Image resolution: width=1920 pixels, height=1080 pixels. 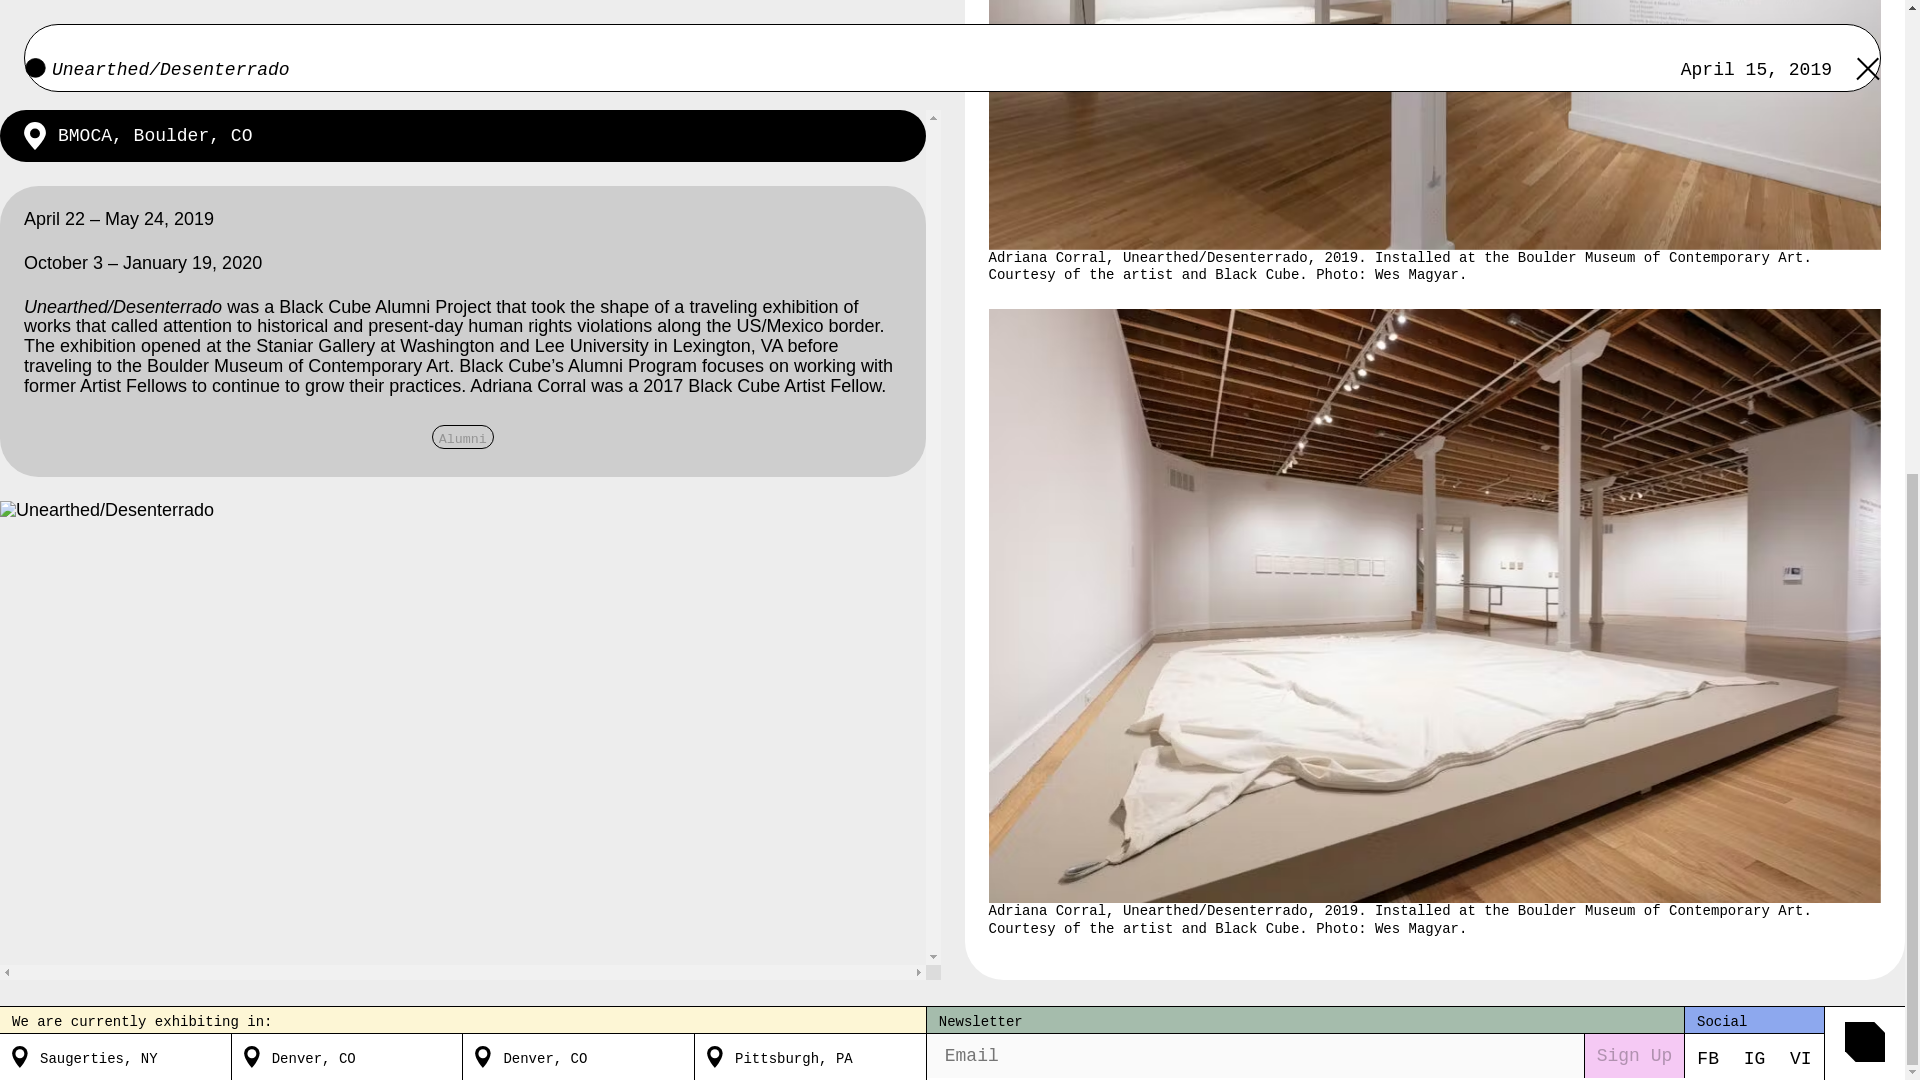 What do you see at coordinates (545, 216) in the screenshot?
I see `Denver, CO` at bounding box center [545, 216].